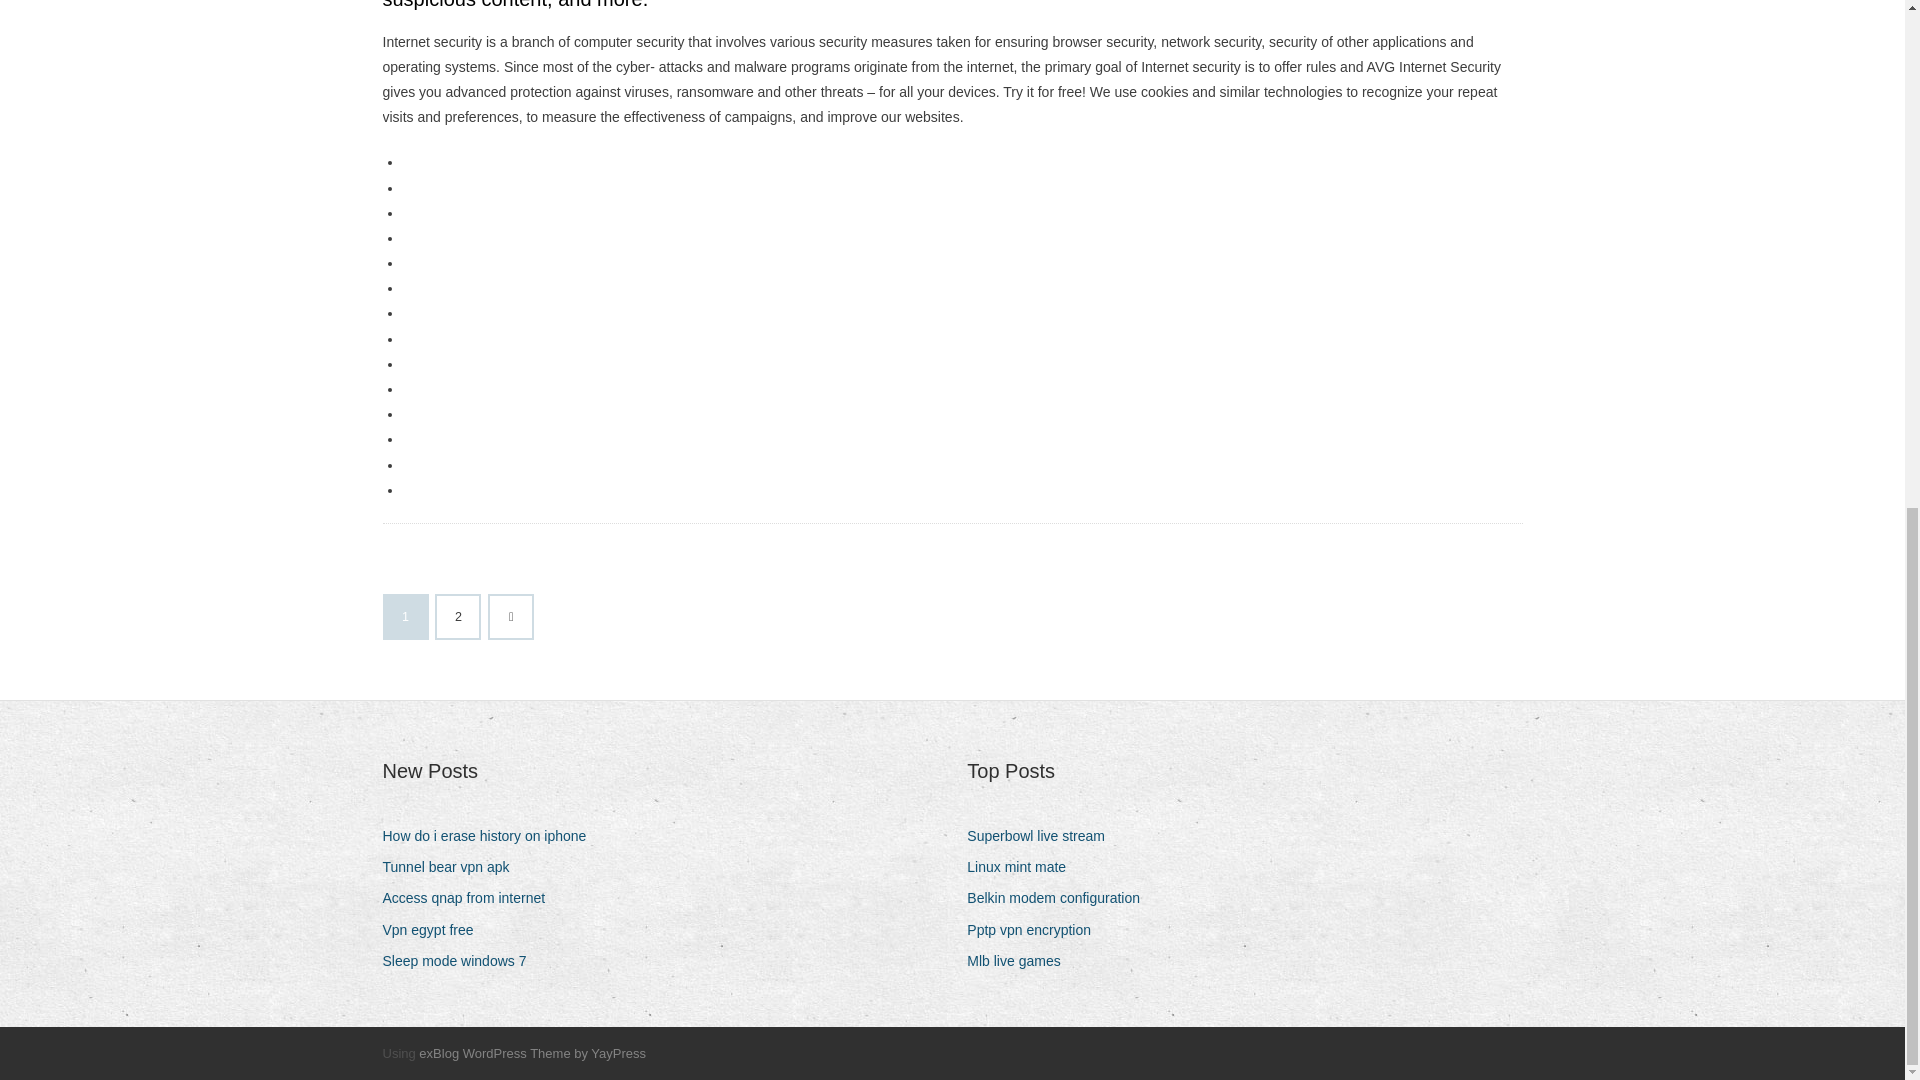 This screenshot has width=1920, height=1080. Describe the element at coordinates (1043, 836) in the screenshot. I see `Superbowl live stream` at that location.